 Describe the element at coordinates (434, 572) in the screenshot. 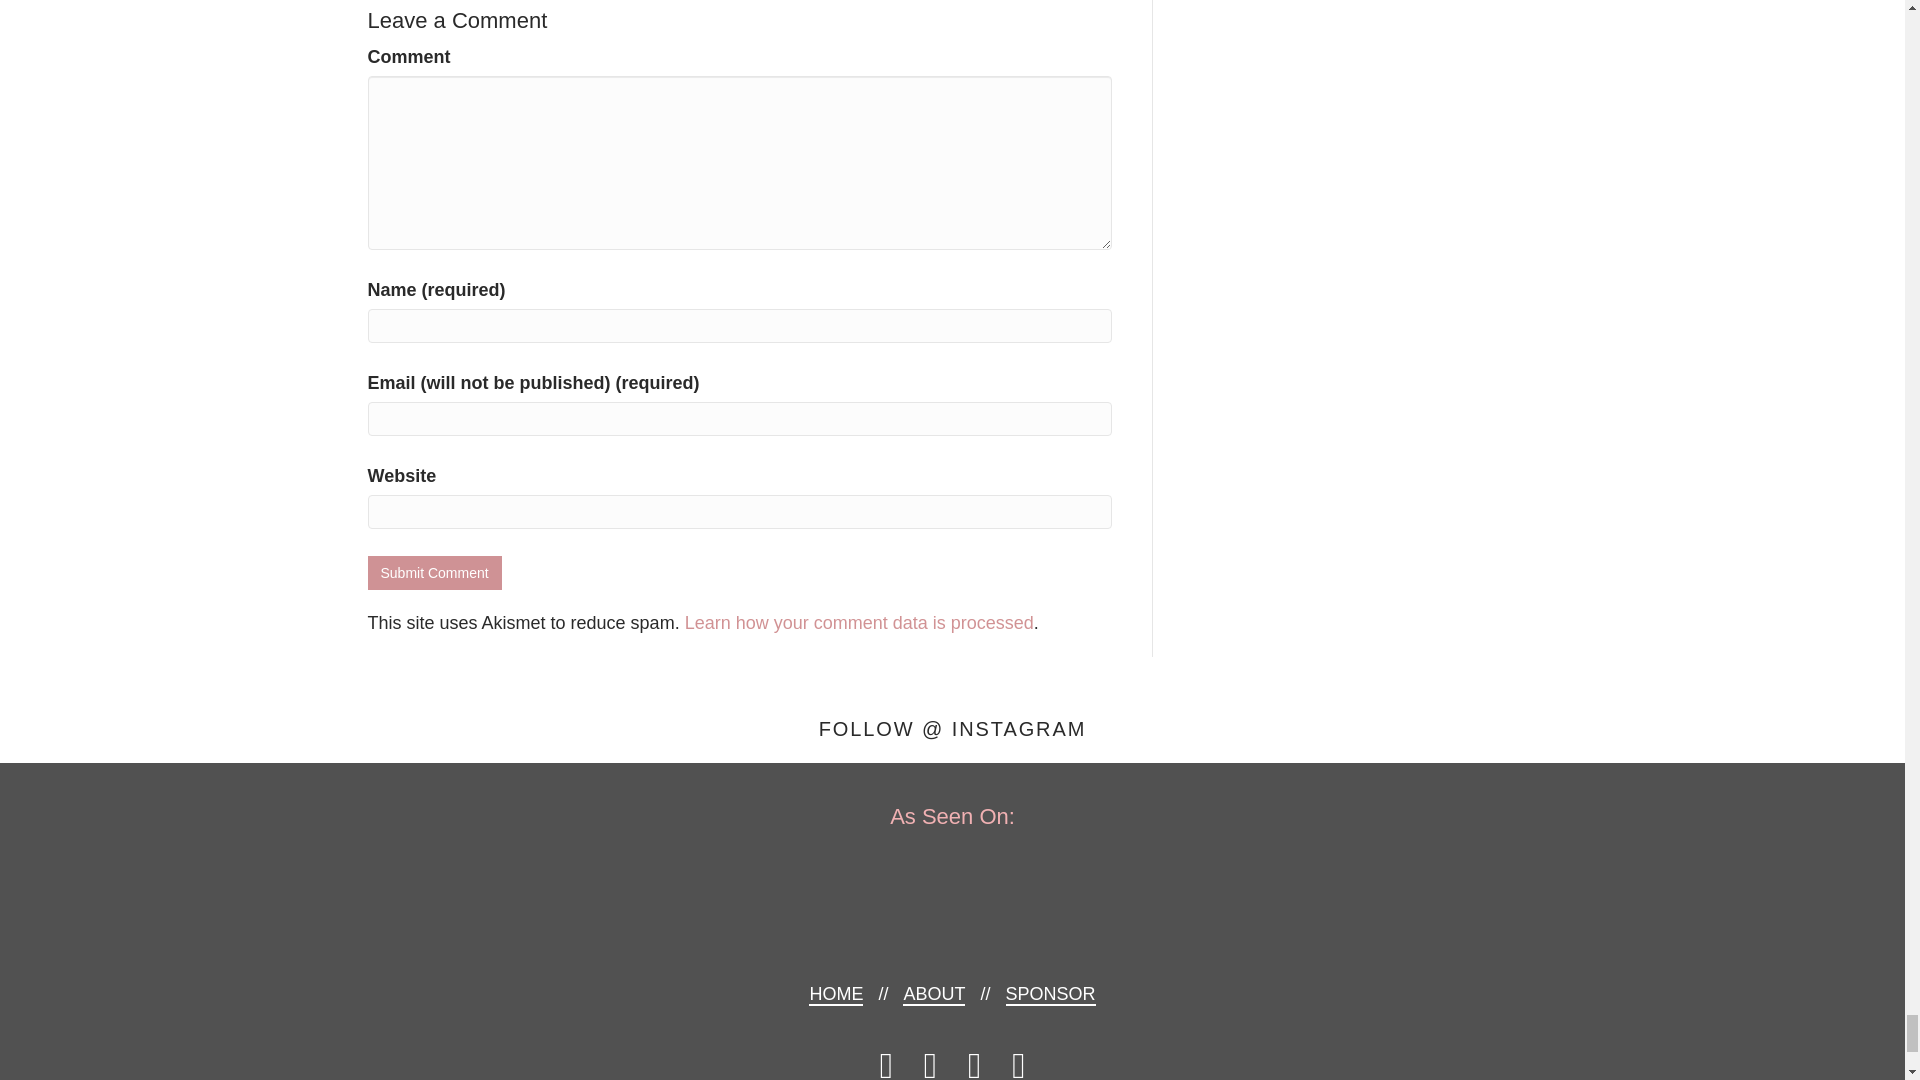

I see `Submit Comment` at that location.